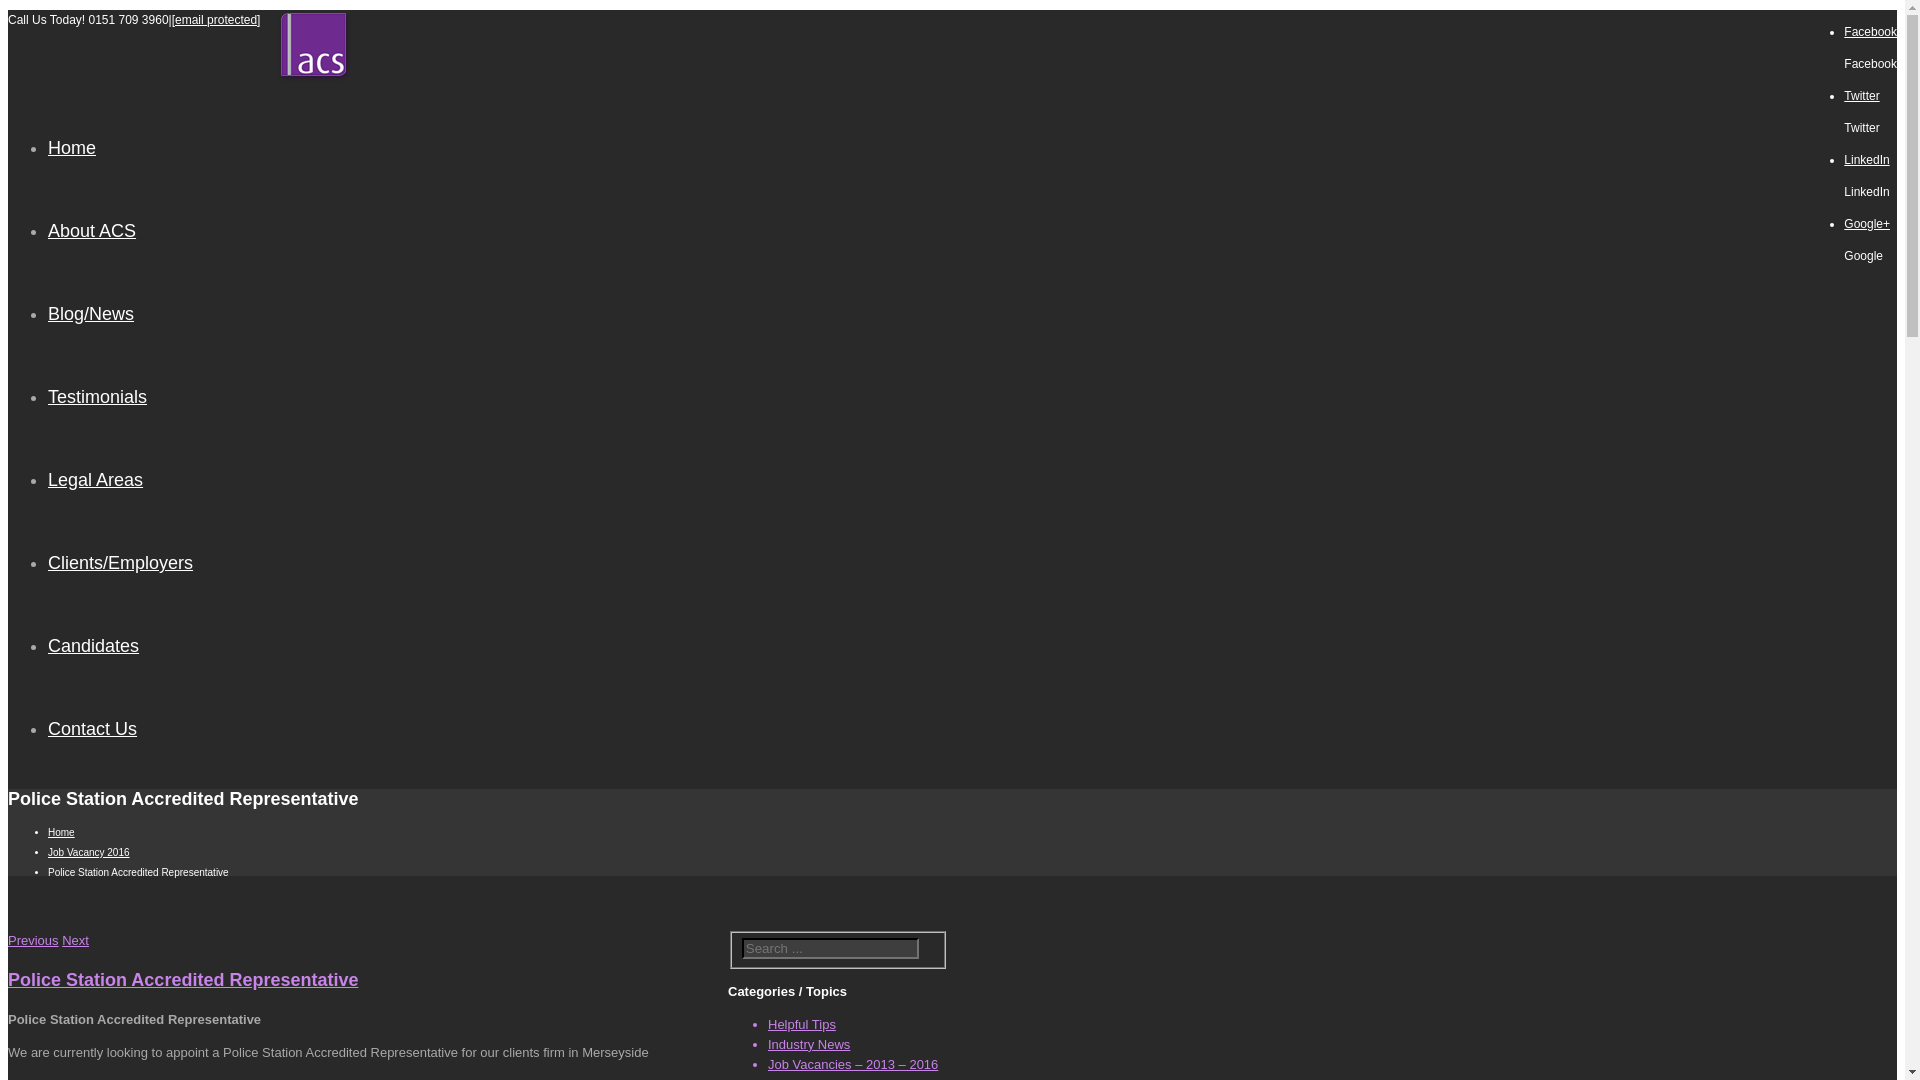 This screenshot has height=1080, width=1920. What do you see at coordinates (72, 148) in the screenshot?
I see `Home` at bounding box center [72, 148].